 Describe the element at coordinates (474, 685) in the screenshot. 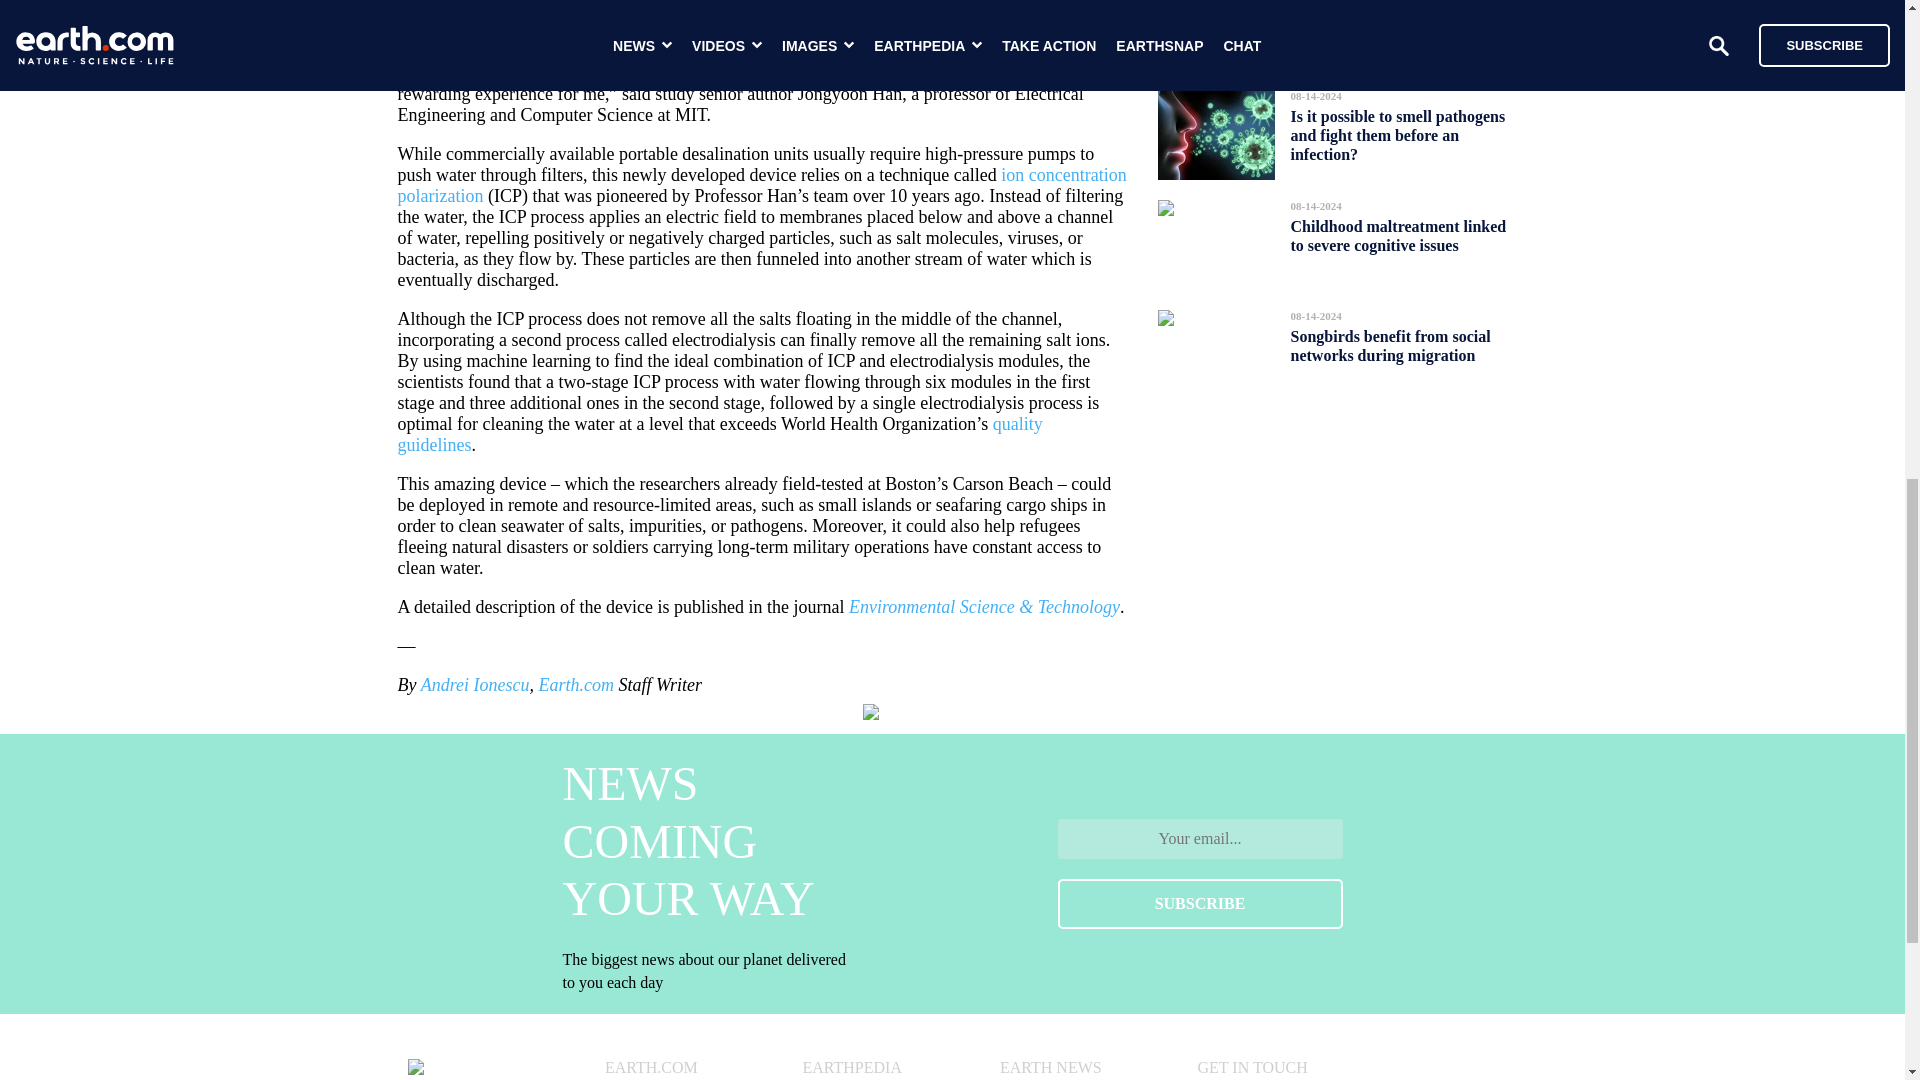

I see `Andrei Ionescu` at that location.